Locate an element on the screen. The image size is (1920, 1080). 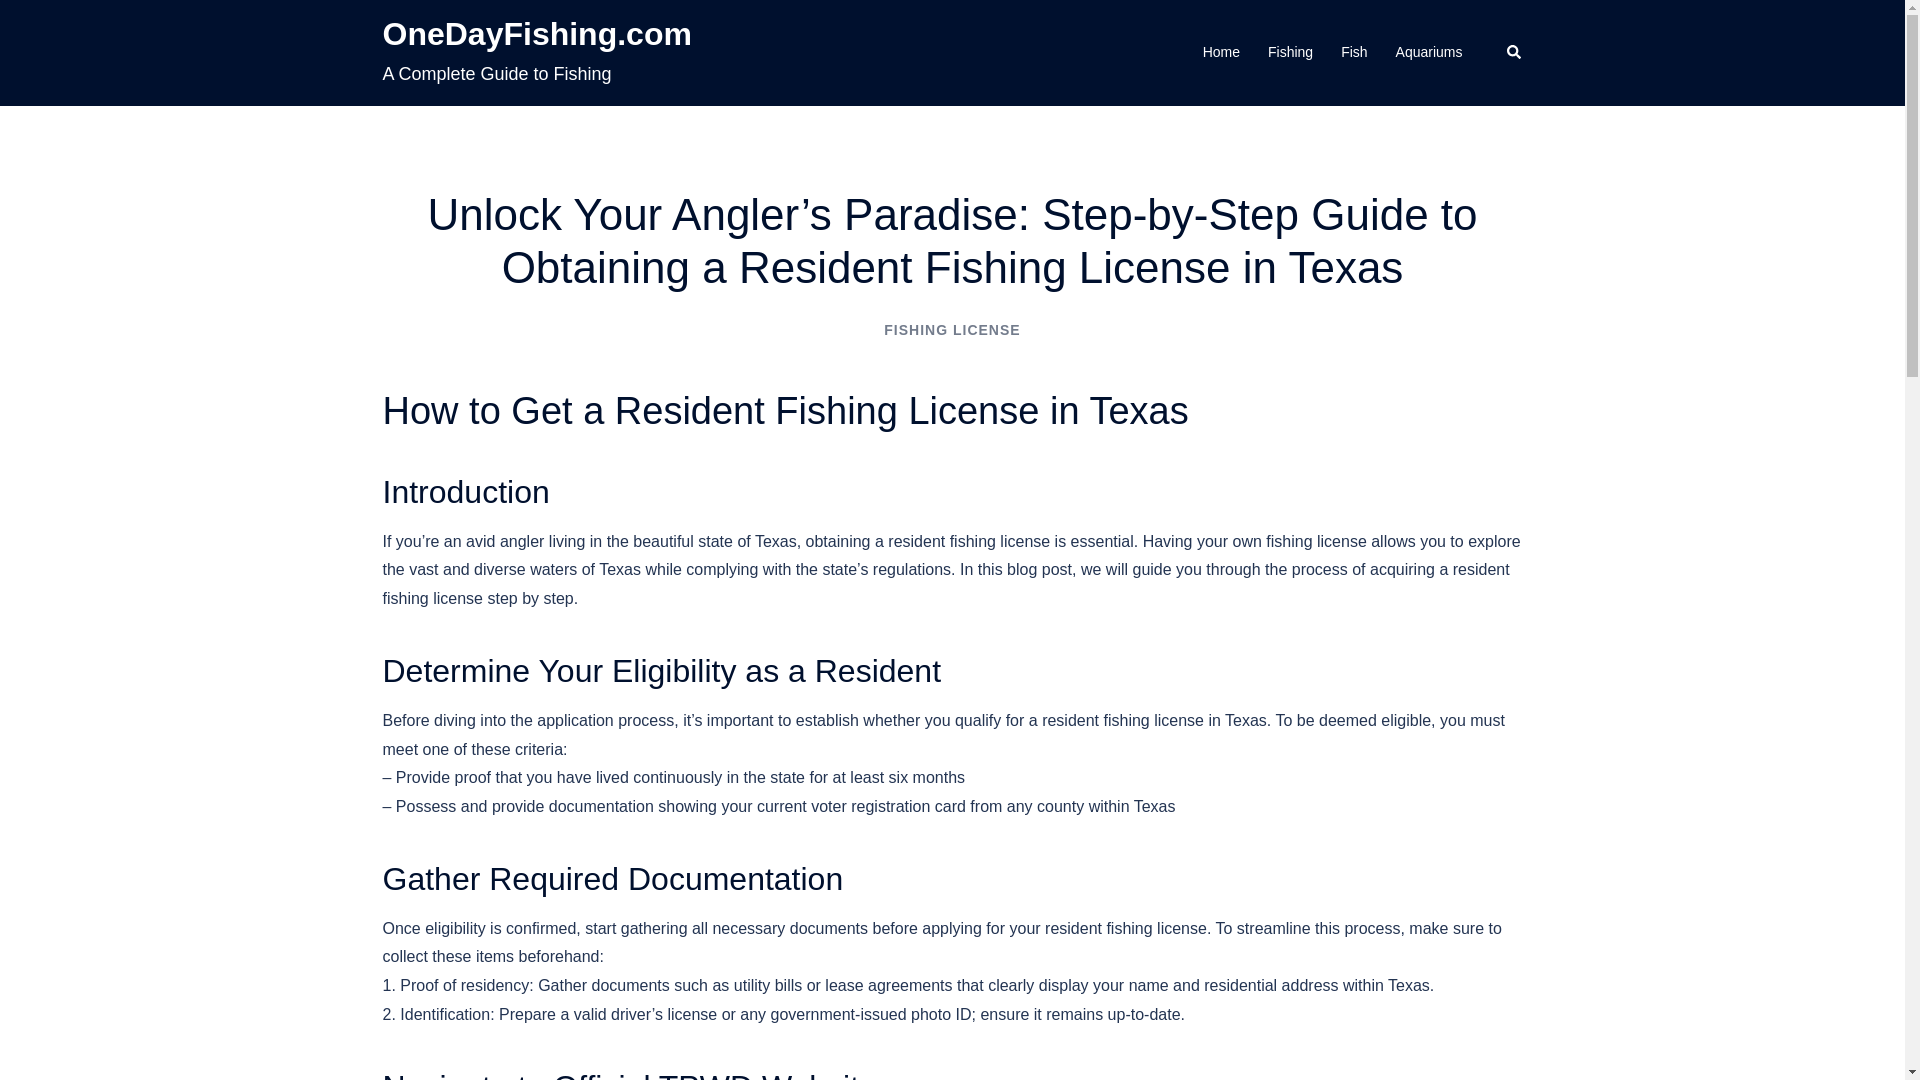
Search is located at coordinates (1514, 52).